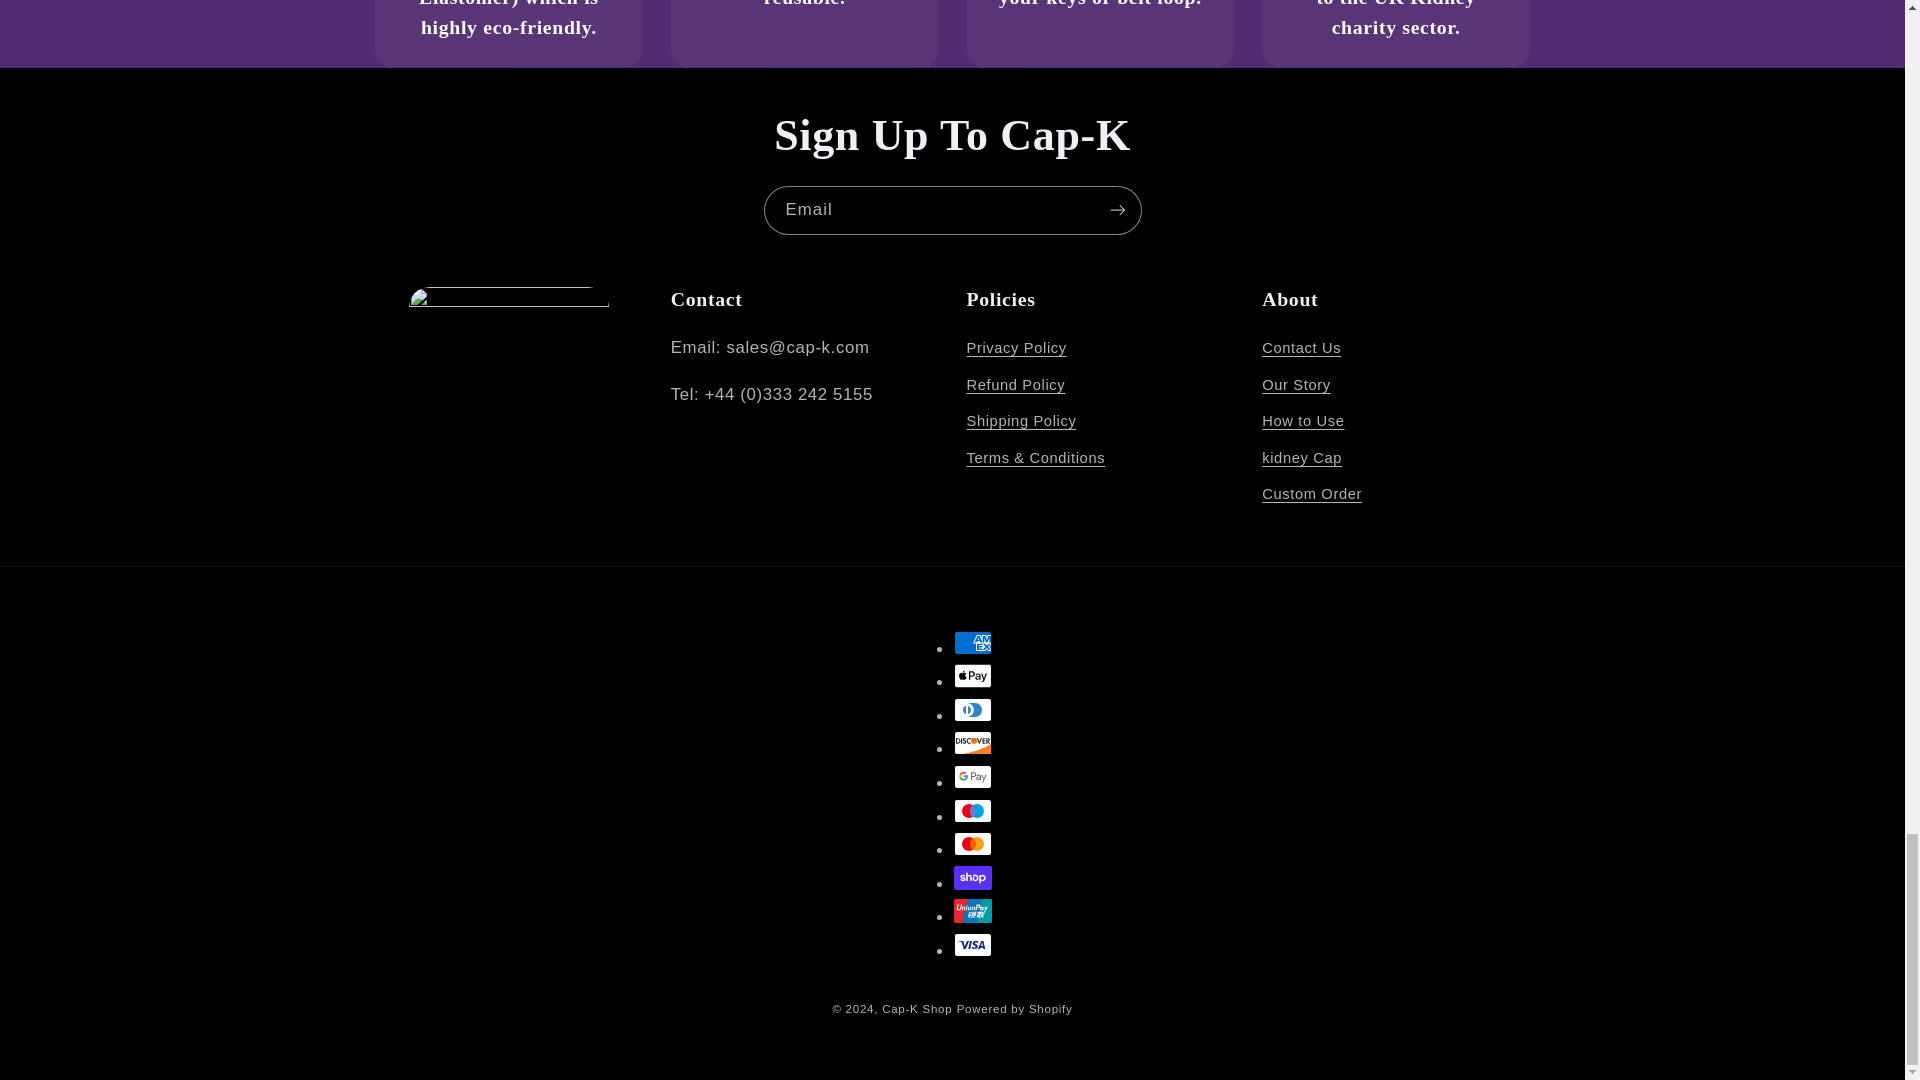 This screenshot has width=1920, height=1080. Describe the element at coordinates (973, 810) in the screenshot. I see `Maestro` at that location.